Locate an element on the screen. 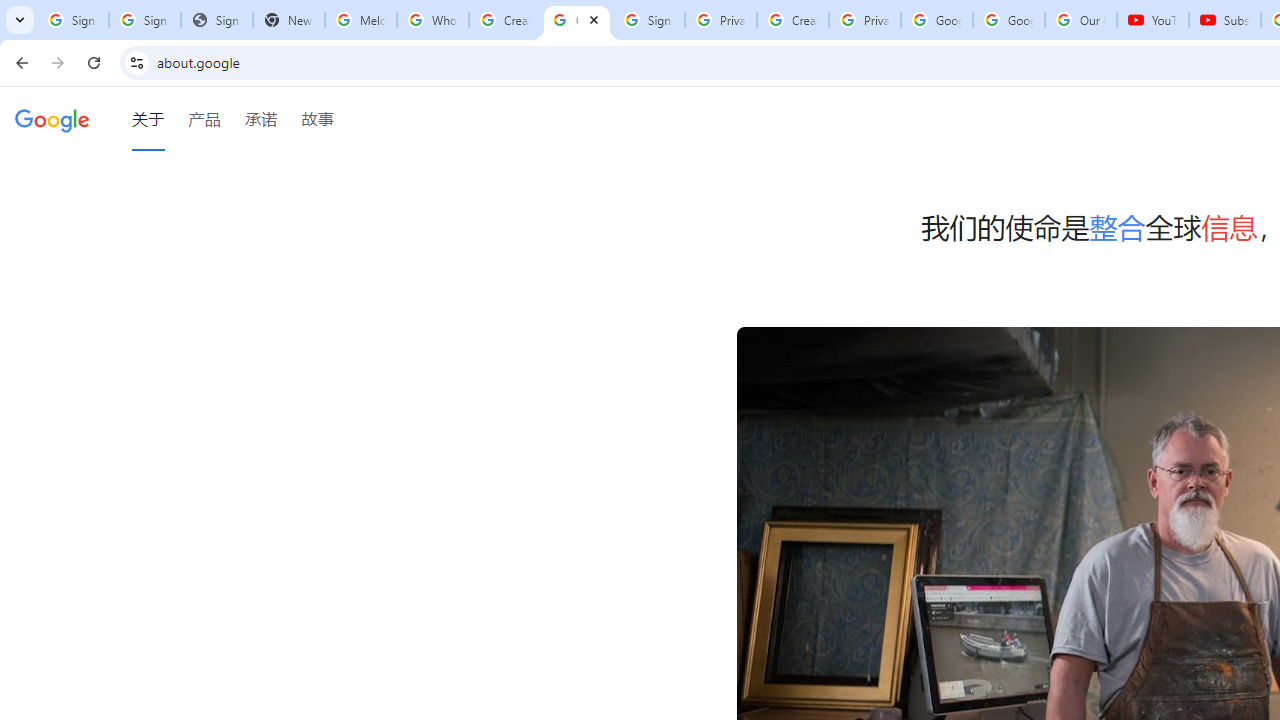 The image size is (1280, 720). System is located at coordinates (10, 11).